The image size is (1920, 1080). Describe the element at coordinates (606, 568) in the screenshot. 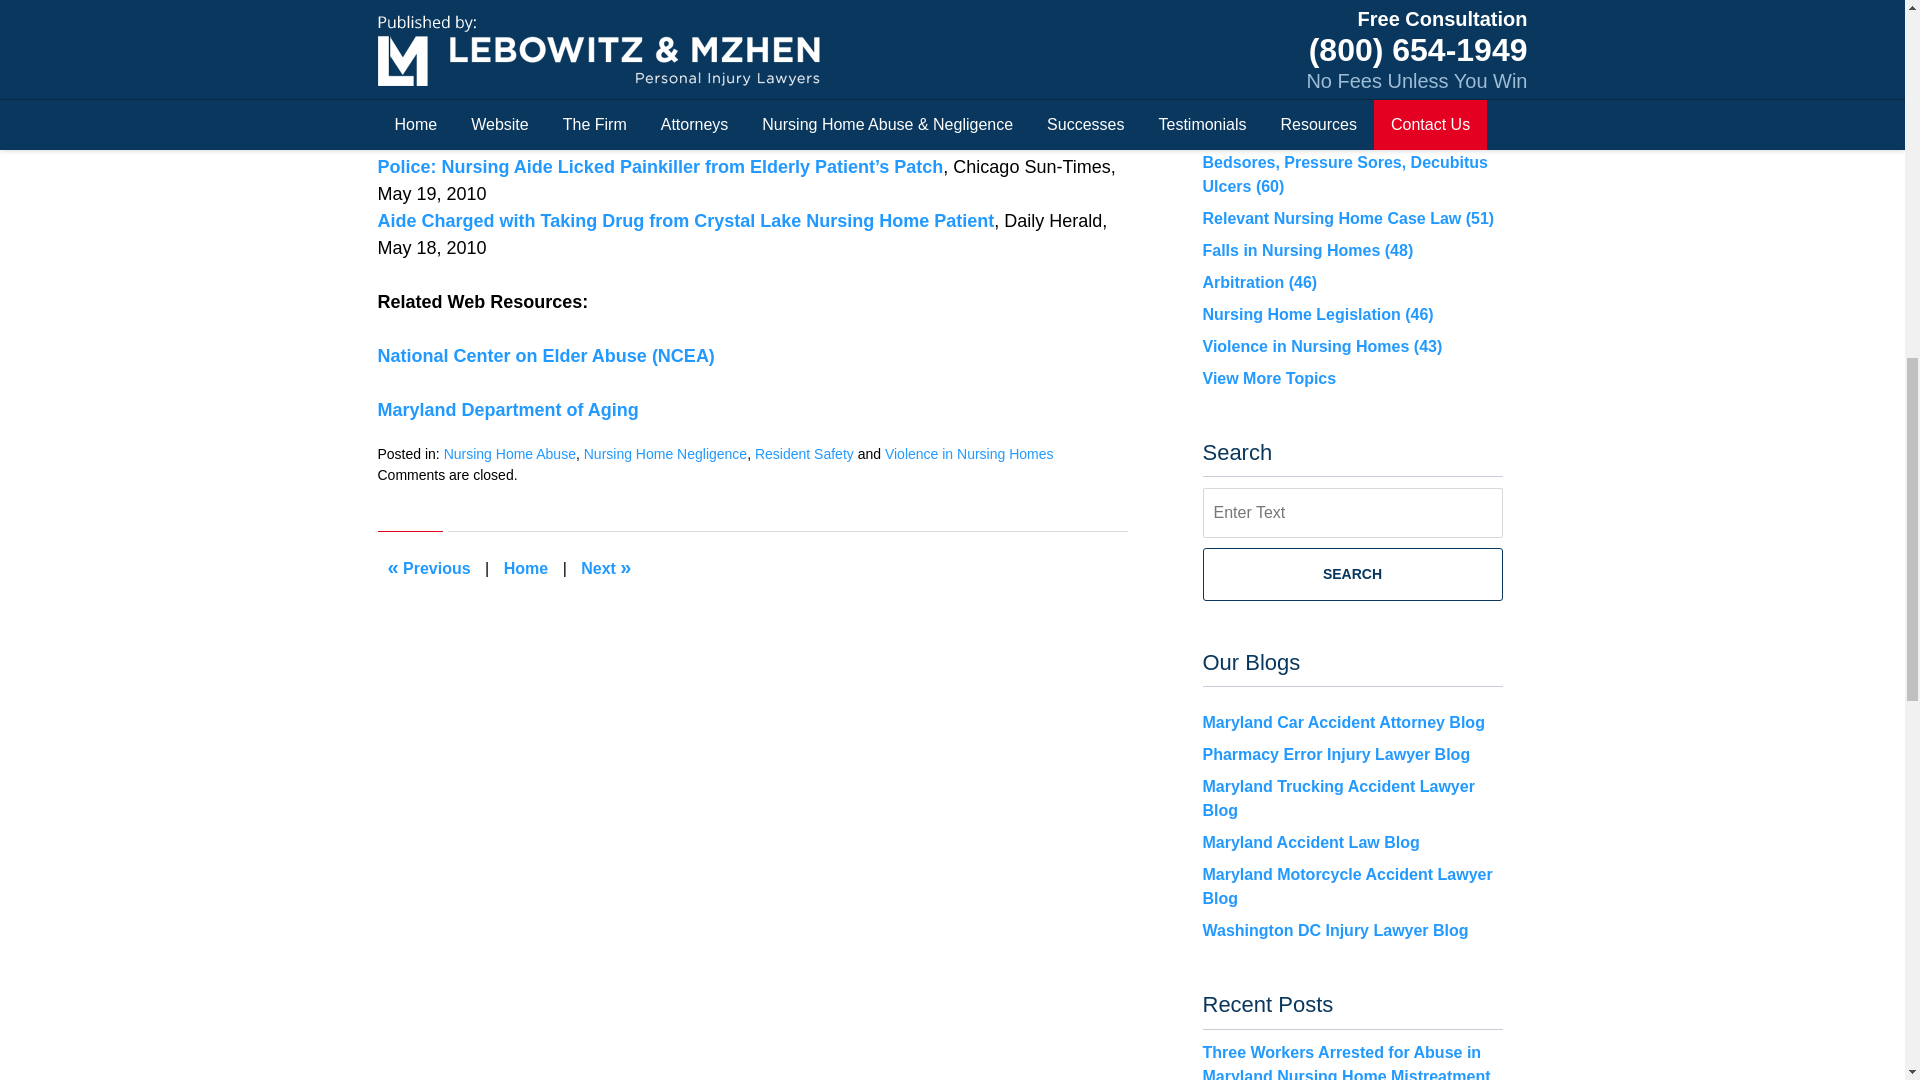

I see `CDC Guide to Nursing Home Fall Prevention` at that location.